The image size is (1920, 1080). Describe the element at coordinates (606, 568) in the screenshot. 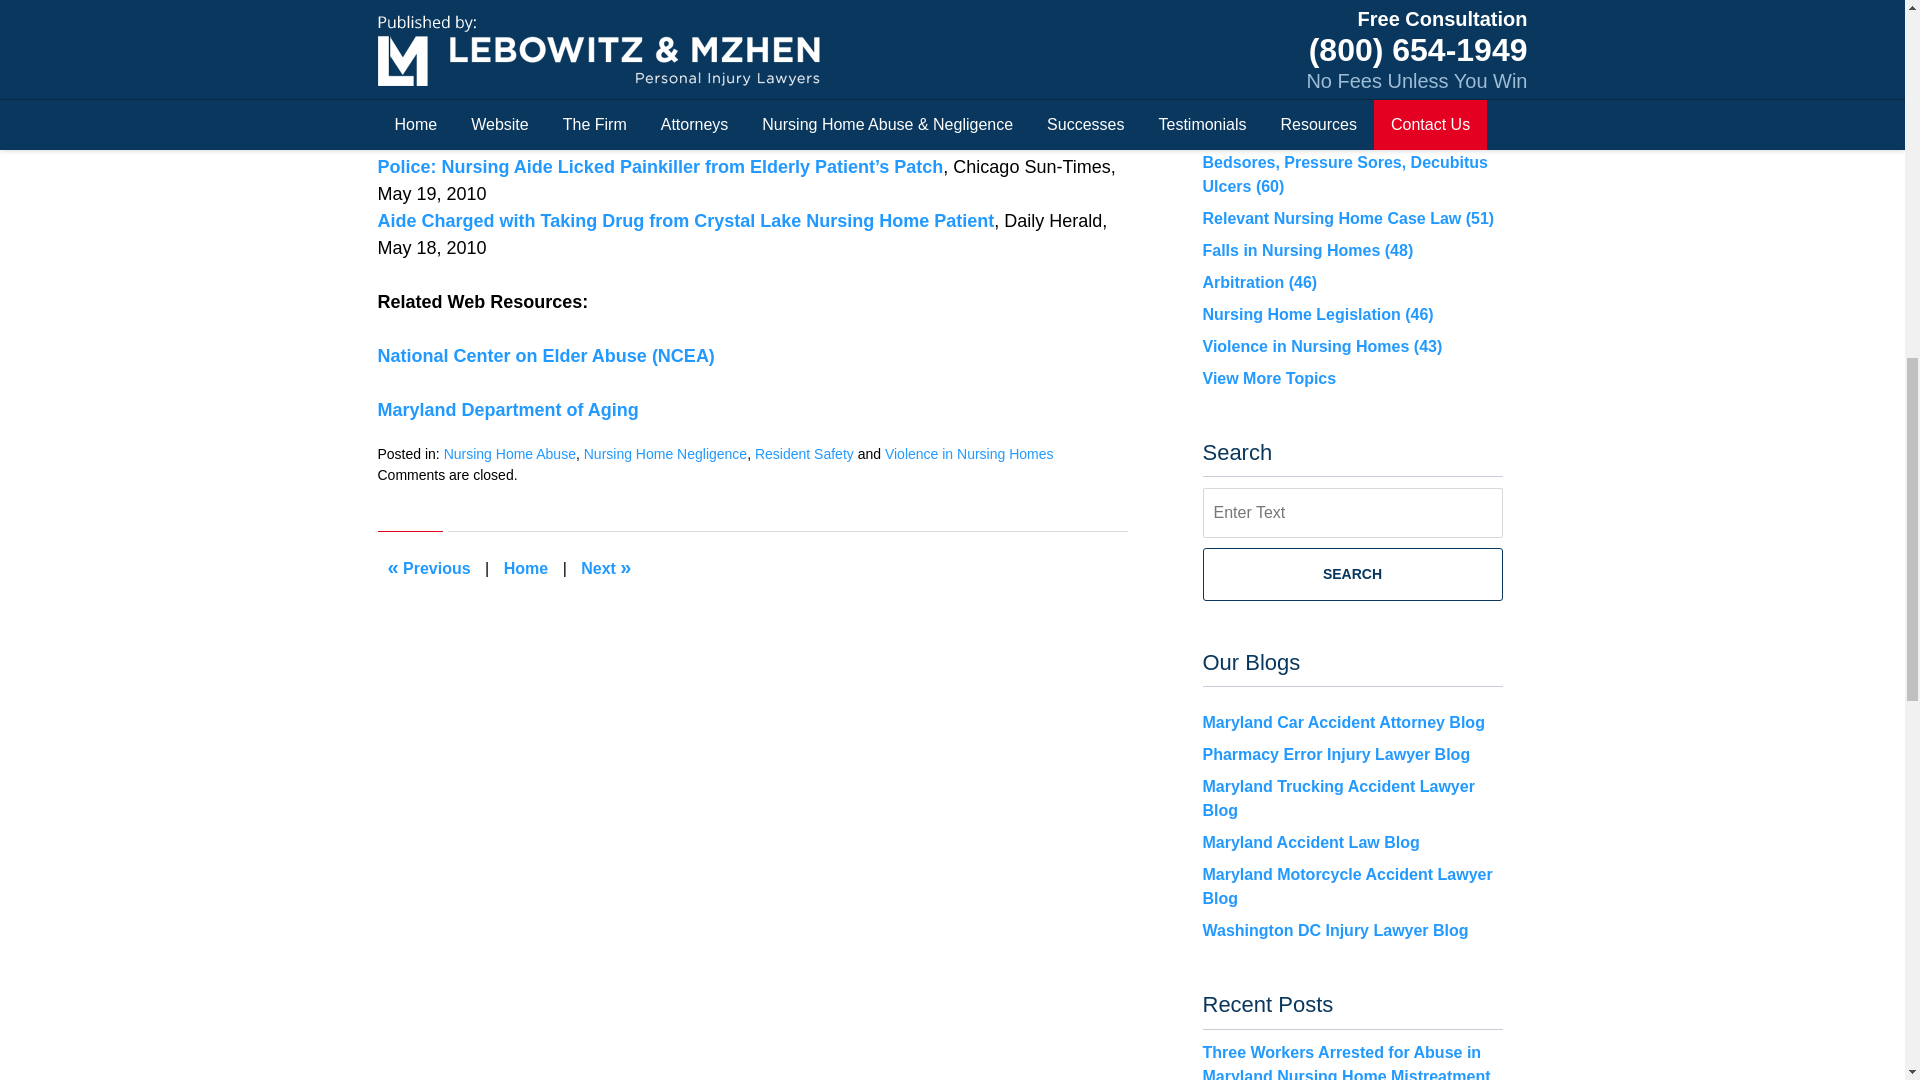

I see `CDC Guide to Nursing Home Fall Prevention` at that location.